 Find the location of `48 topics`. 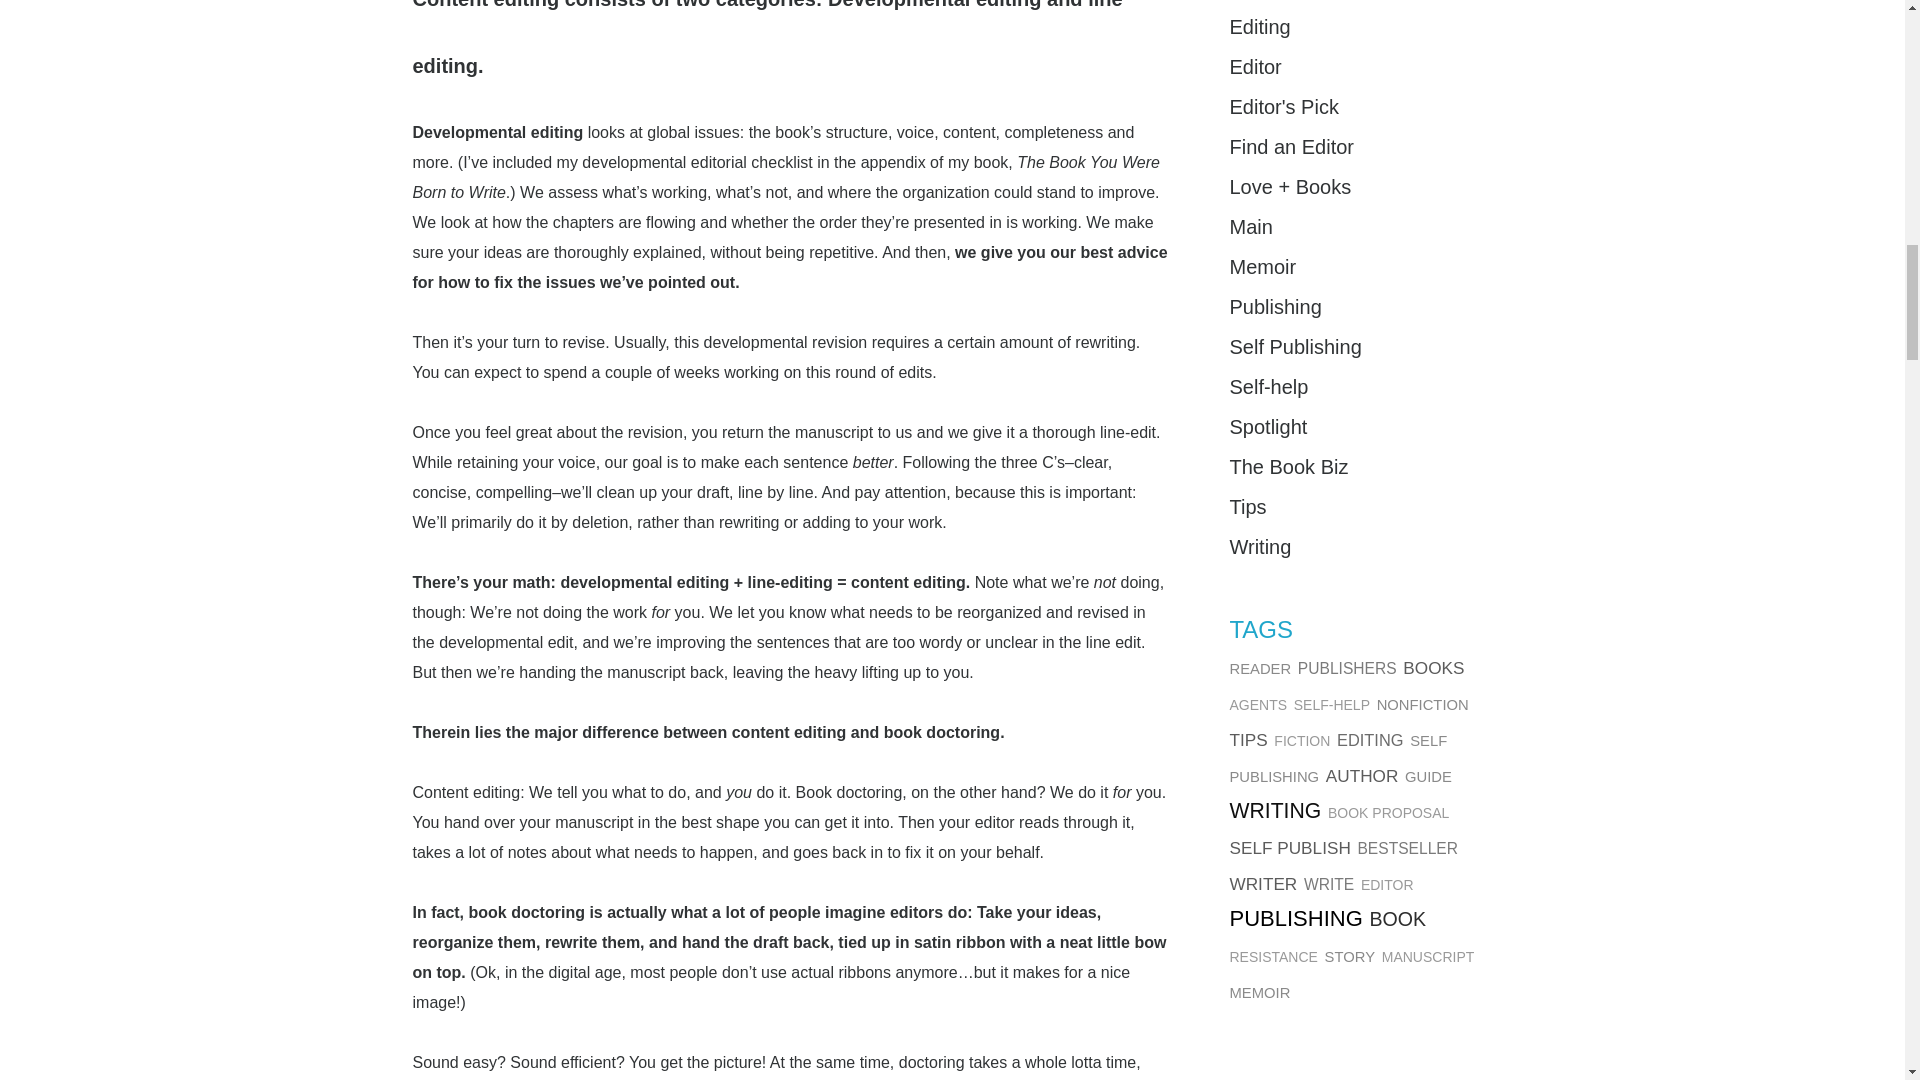

48 topics is located at coordinates (1433, 668).